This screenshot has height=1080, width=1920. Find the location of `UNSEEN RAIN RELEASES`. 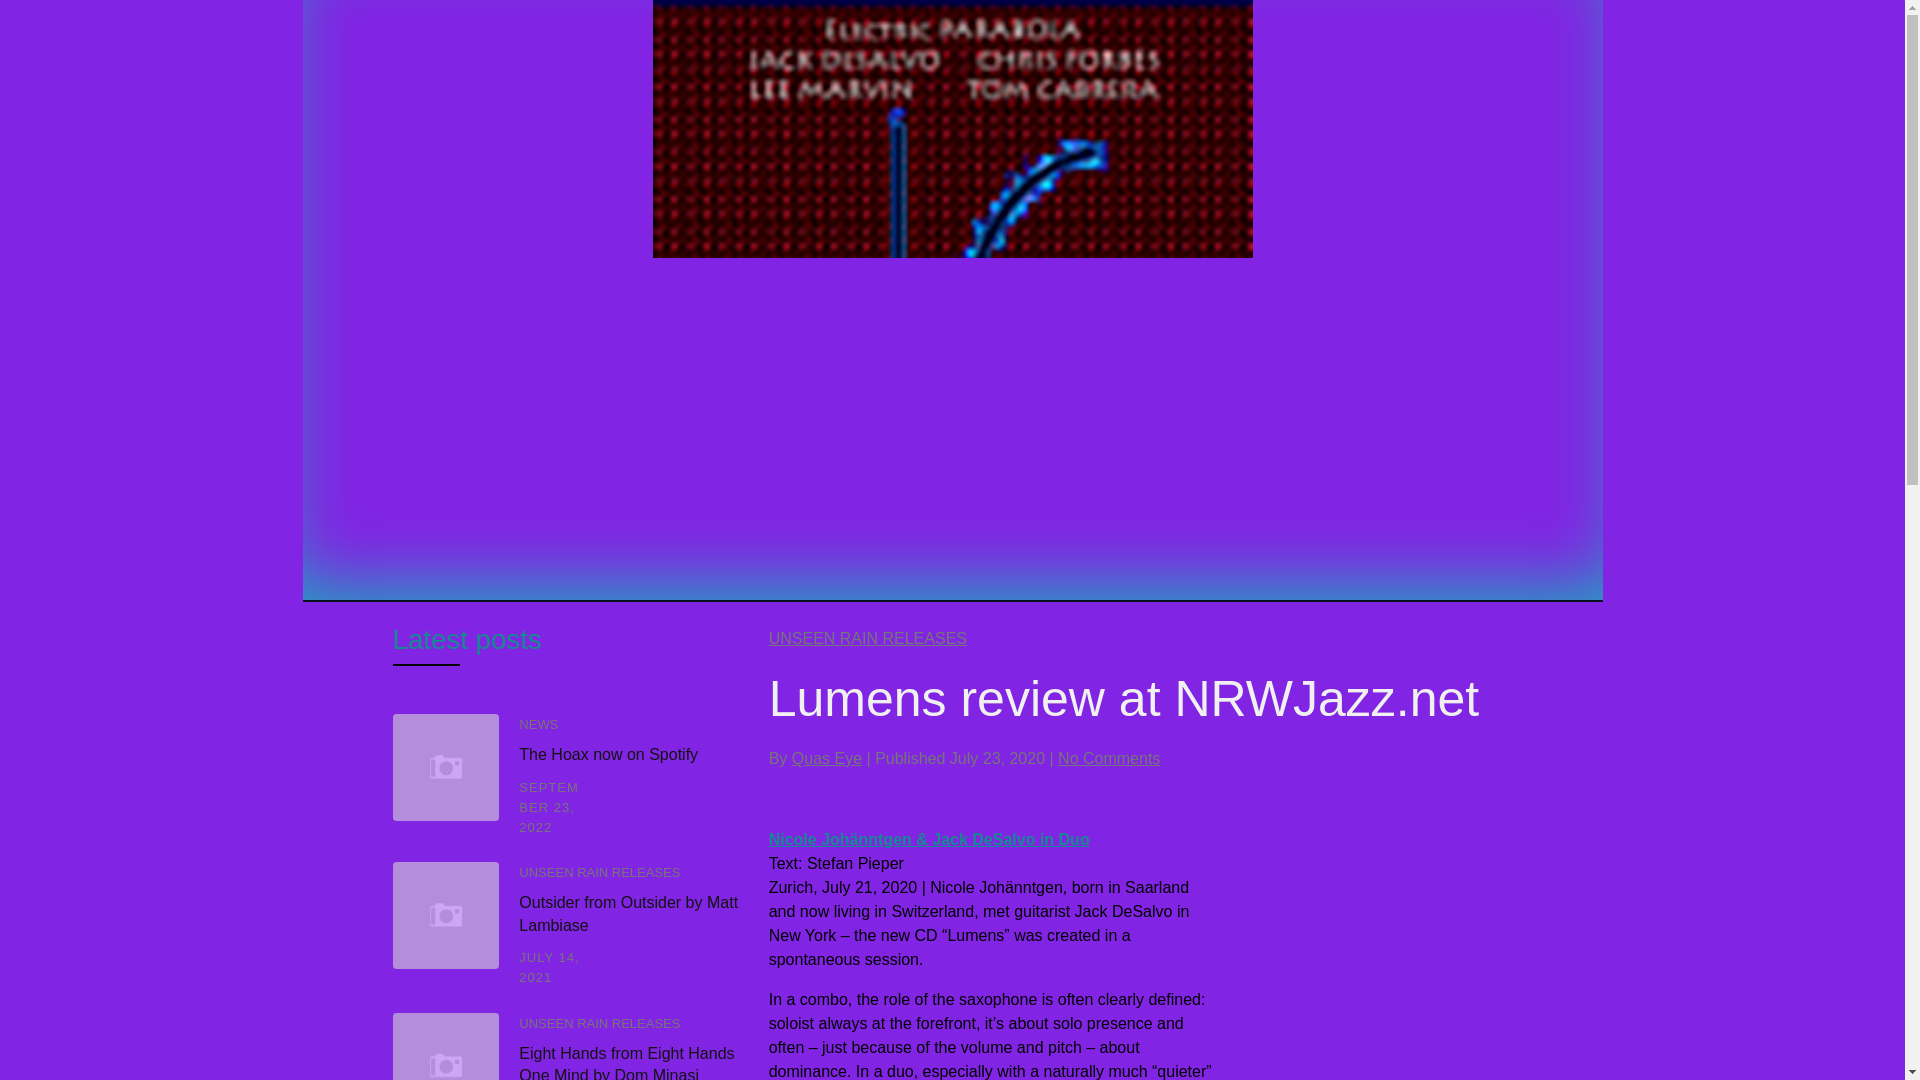

UNSEEN RAIN RELEASES is located at coordinates (598, 1024).